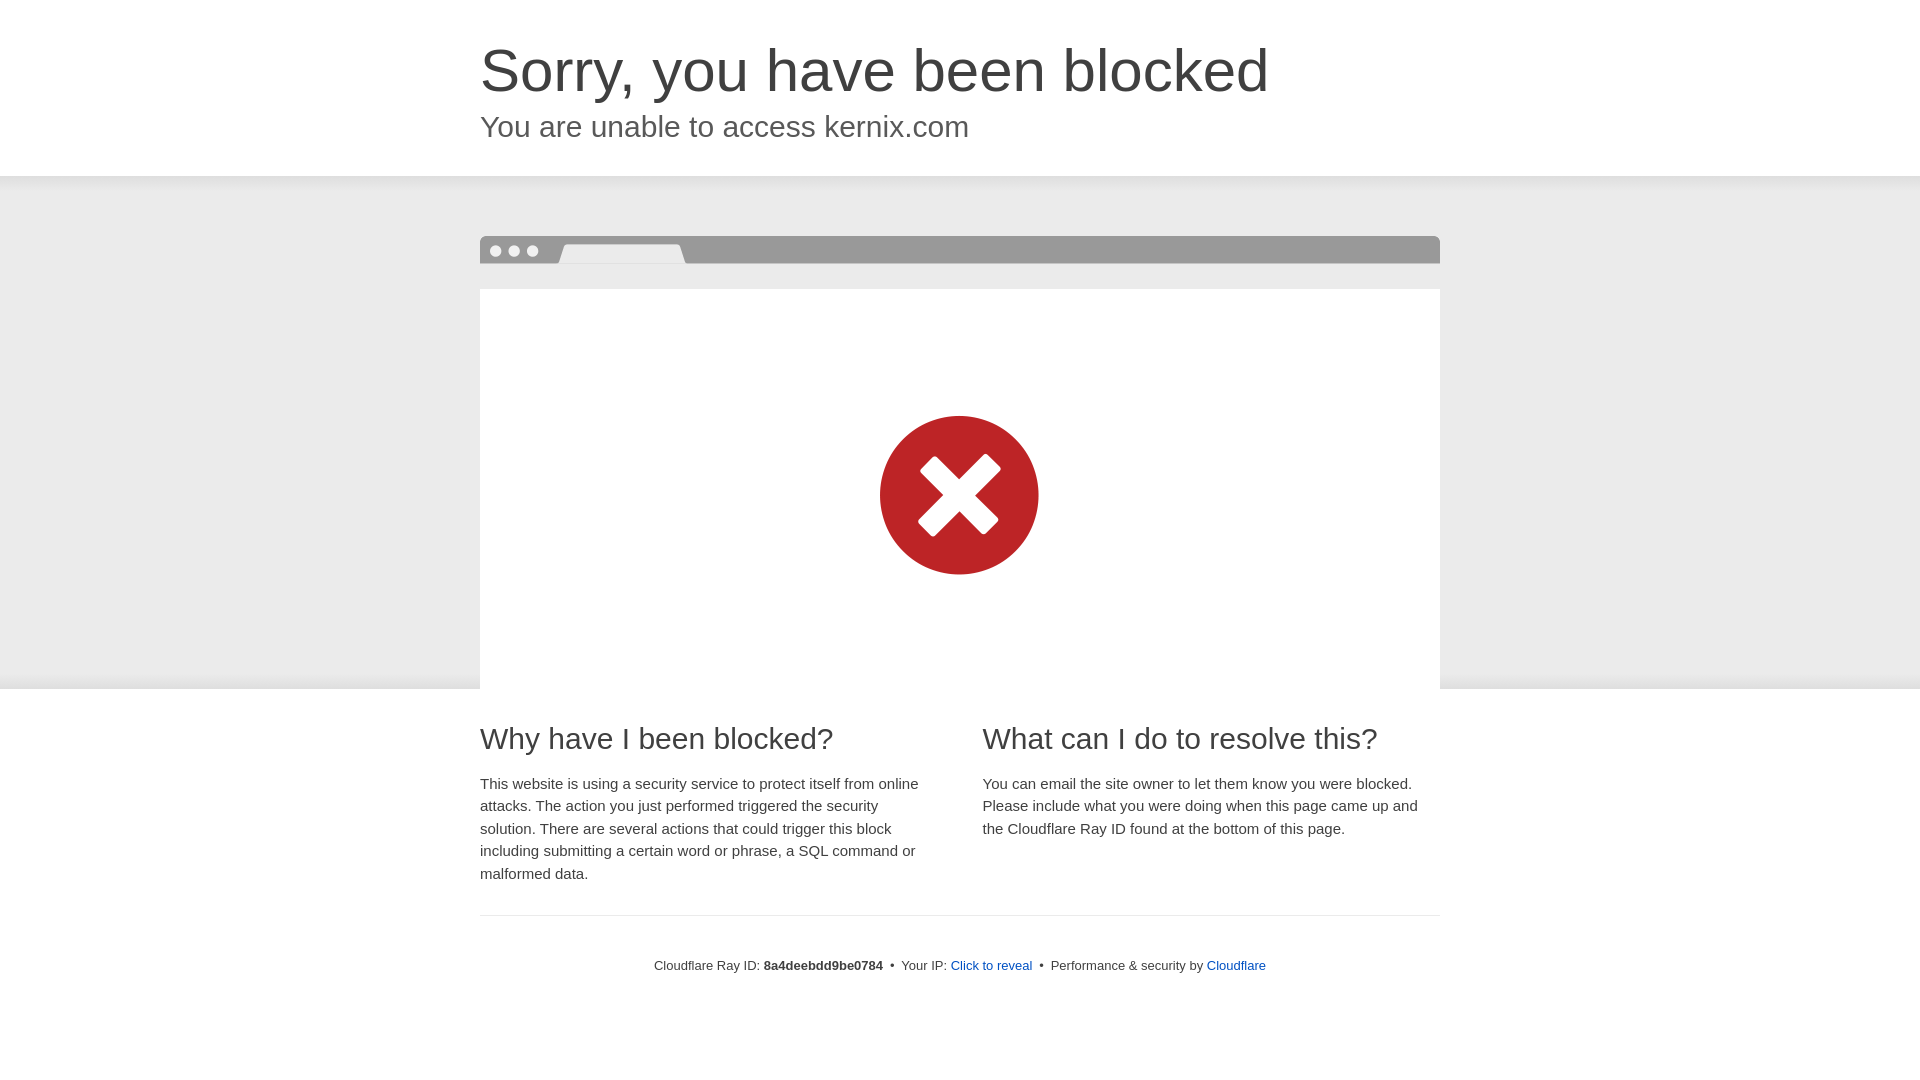  What do you see at coordinates (1236, 965) in the screenshot?
I see `Cloudflare` at bounding box center [1236, 965].